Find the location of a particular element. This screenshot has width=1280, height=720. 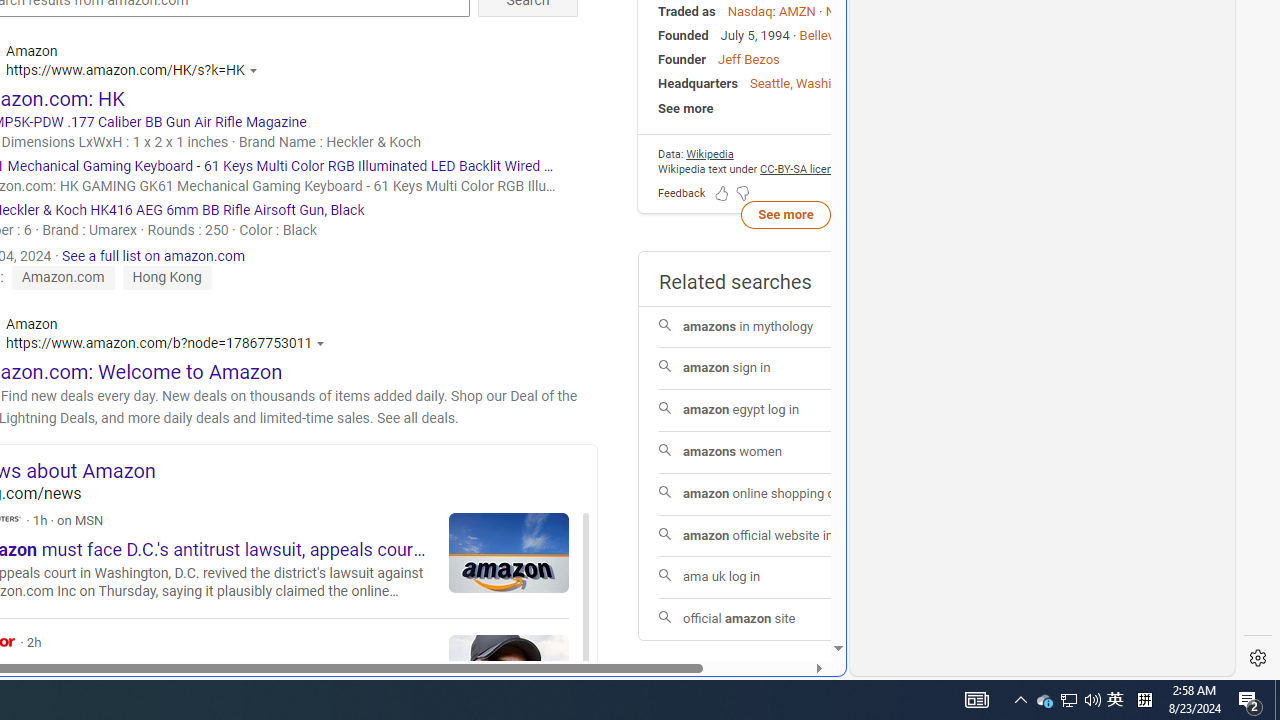

Data attribution Wikipedia is located at coordinates (710, 154).